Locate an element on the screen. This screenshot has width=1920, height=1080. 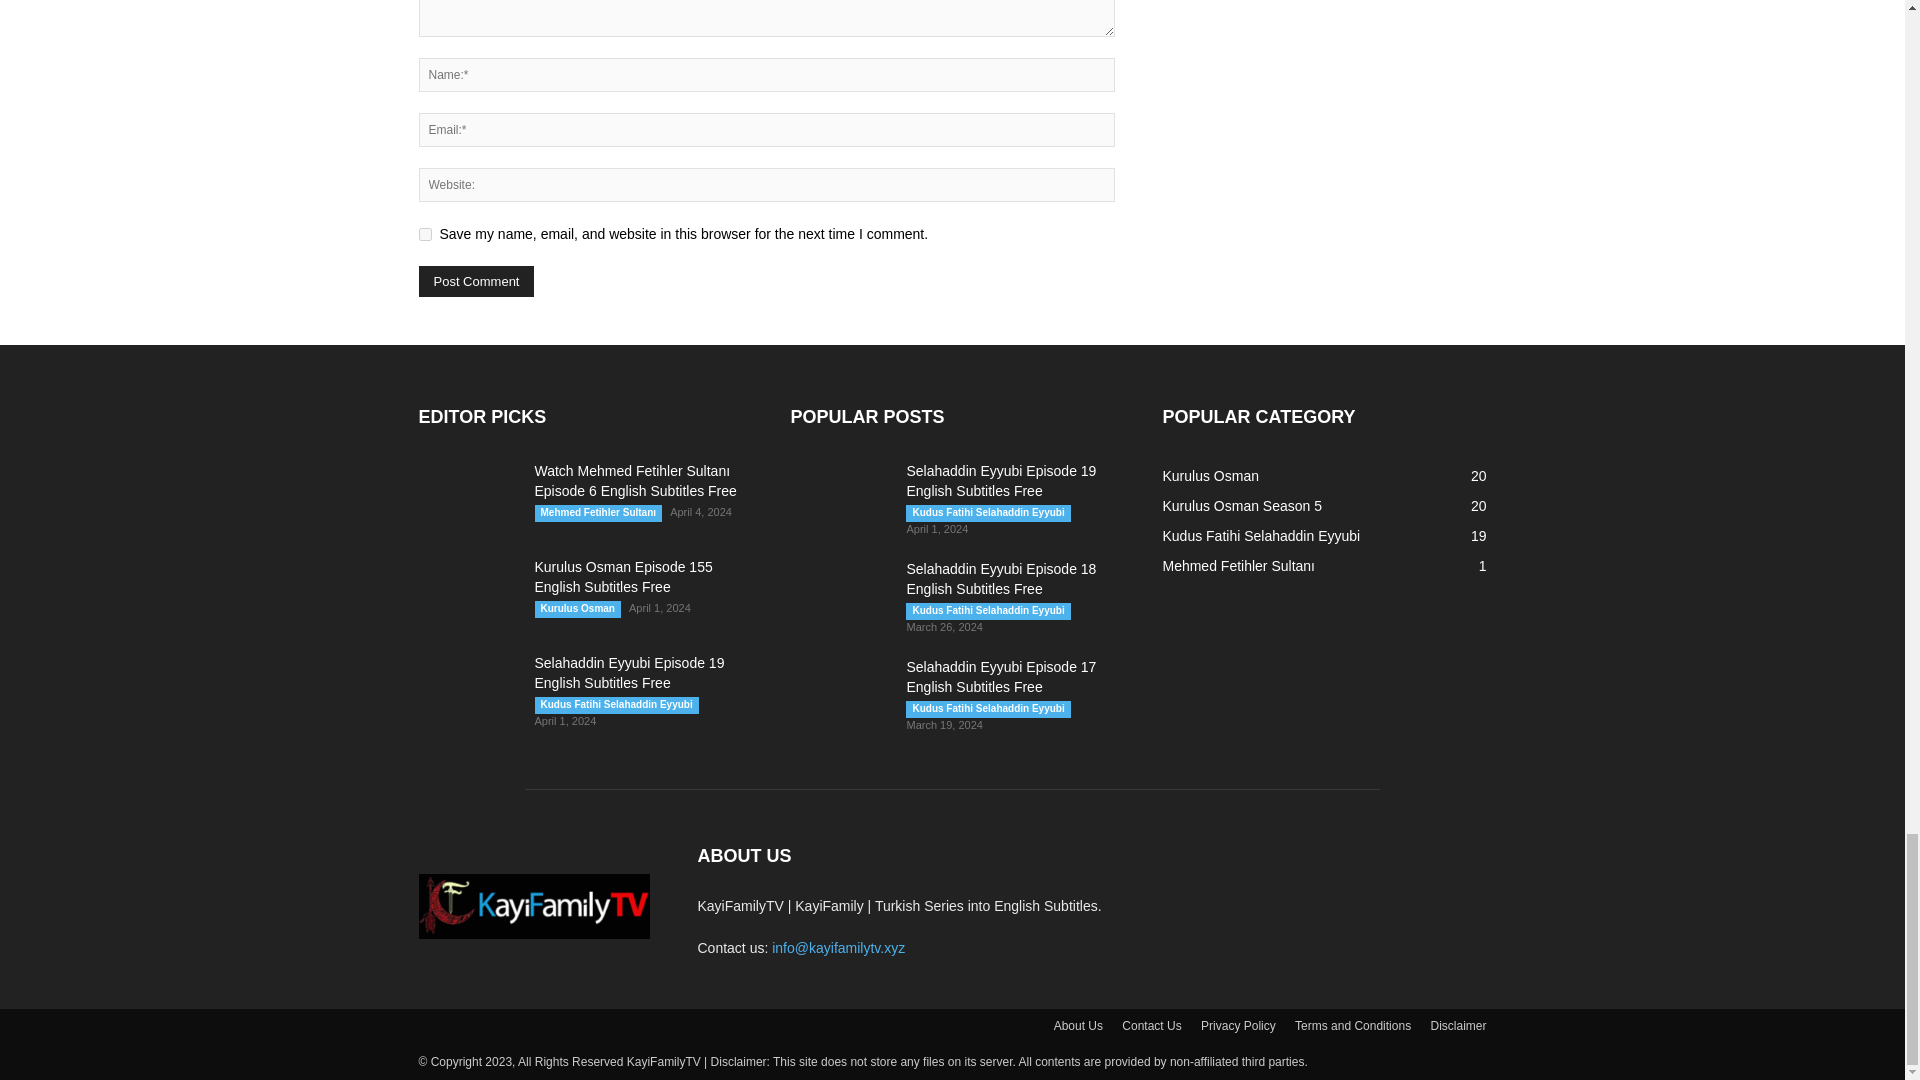
yes is located at coordinates (424, 234).